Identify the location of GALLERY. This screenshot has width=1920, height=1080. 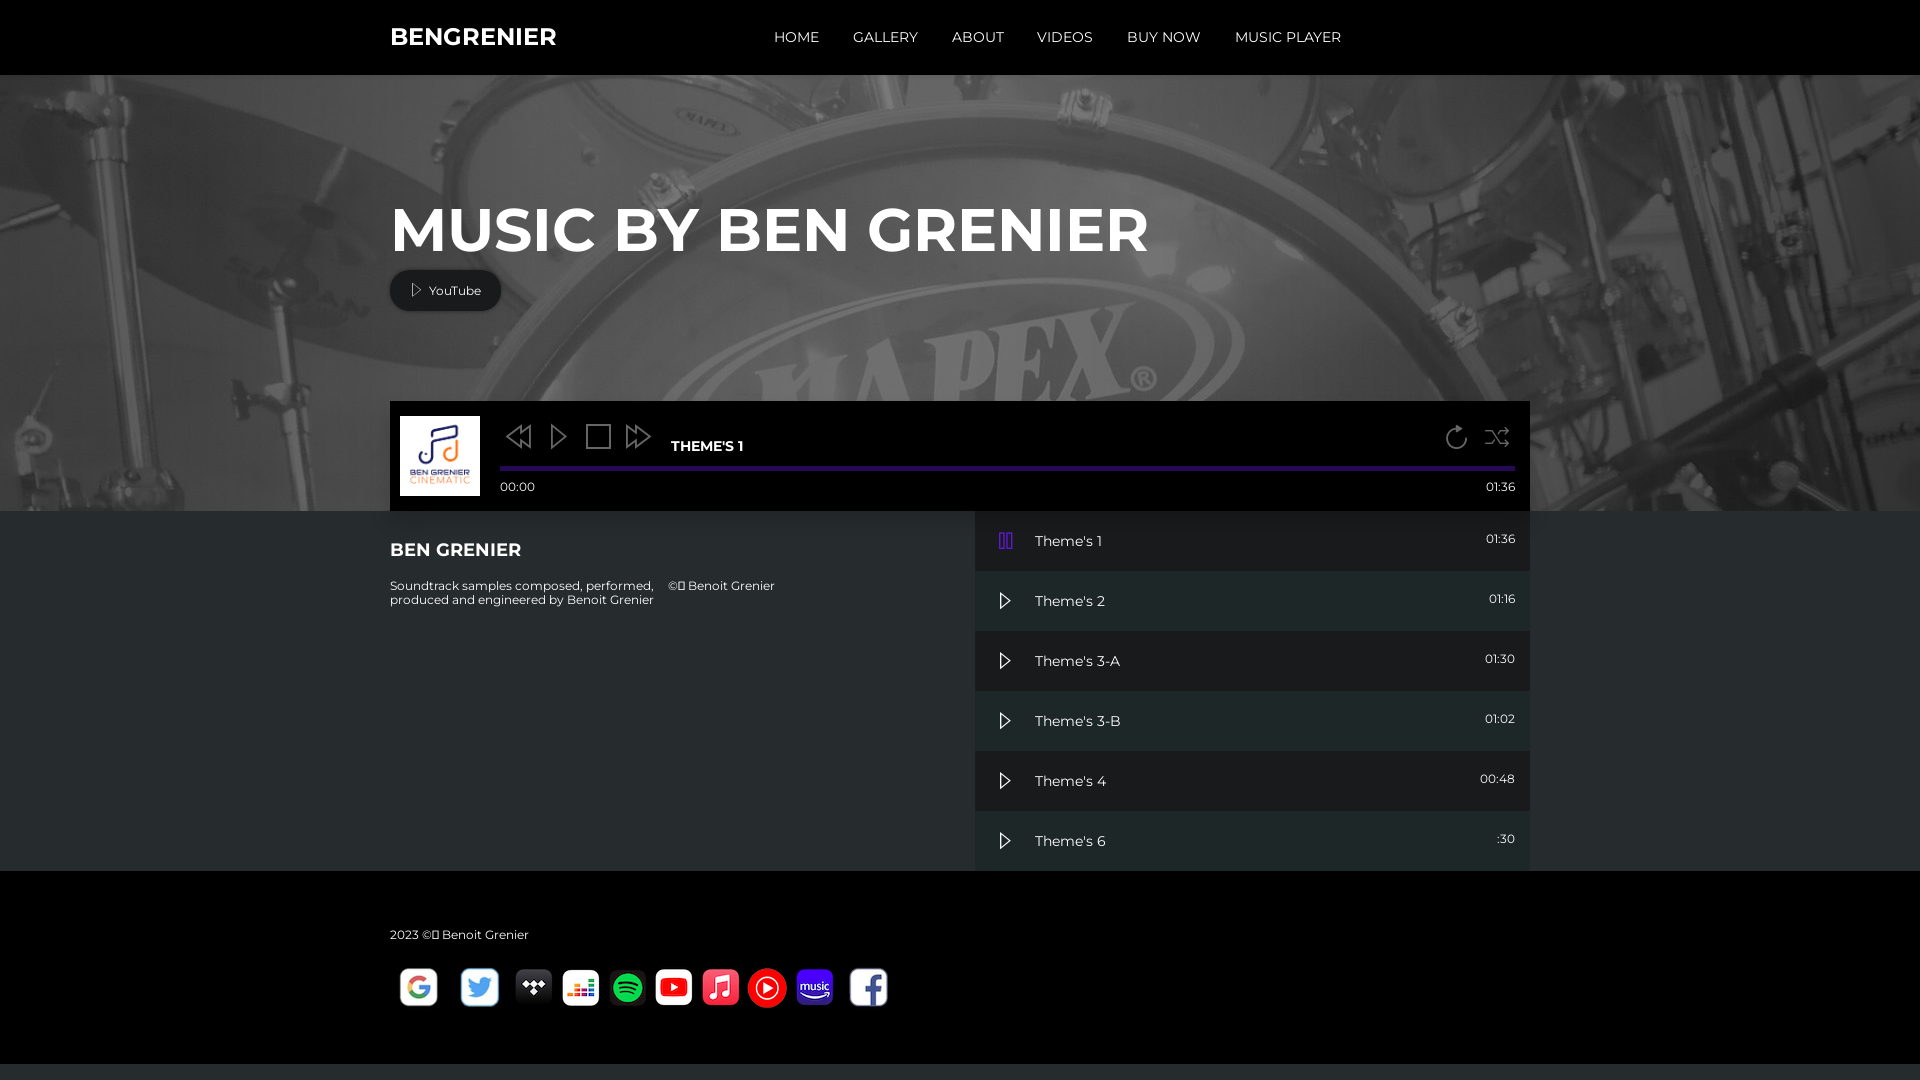
(886, 37).